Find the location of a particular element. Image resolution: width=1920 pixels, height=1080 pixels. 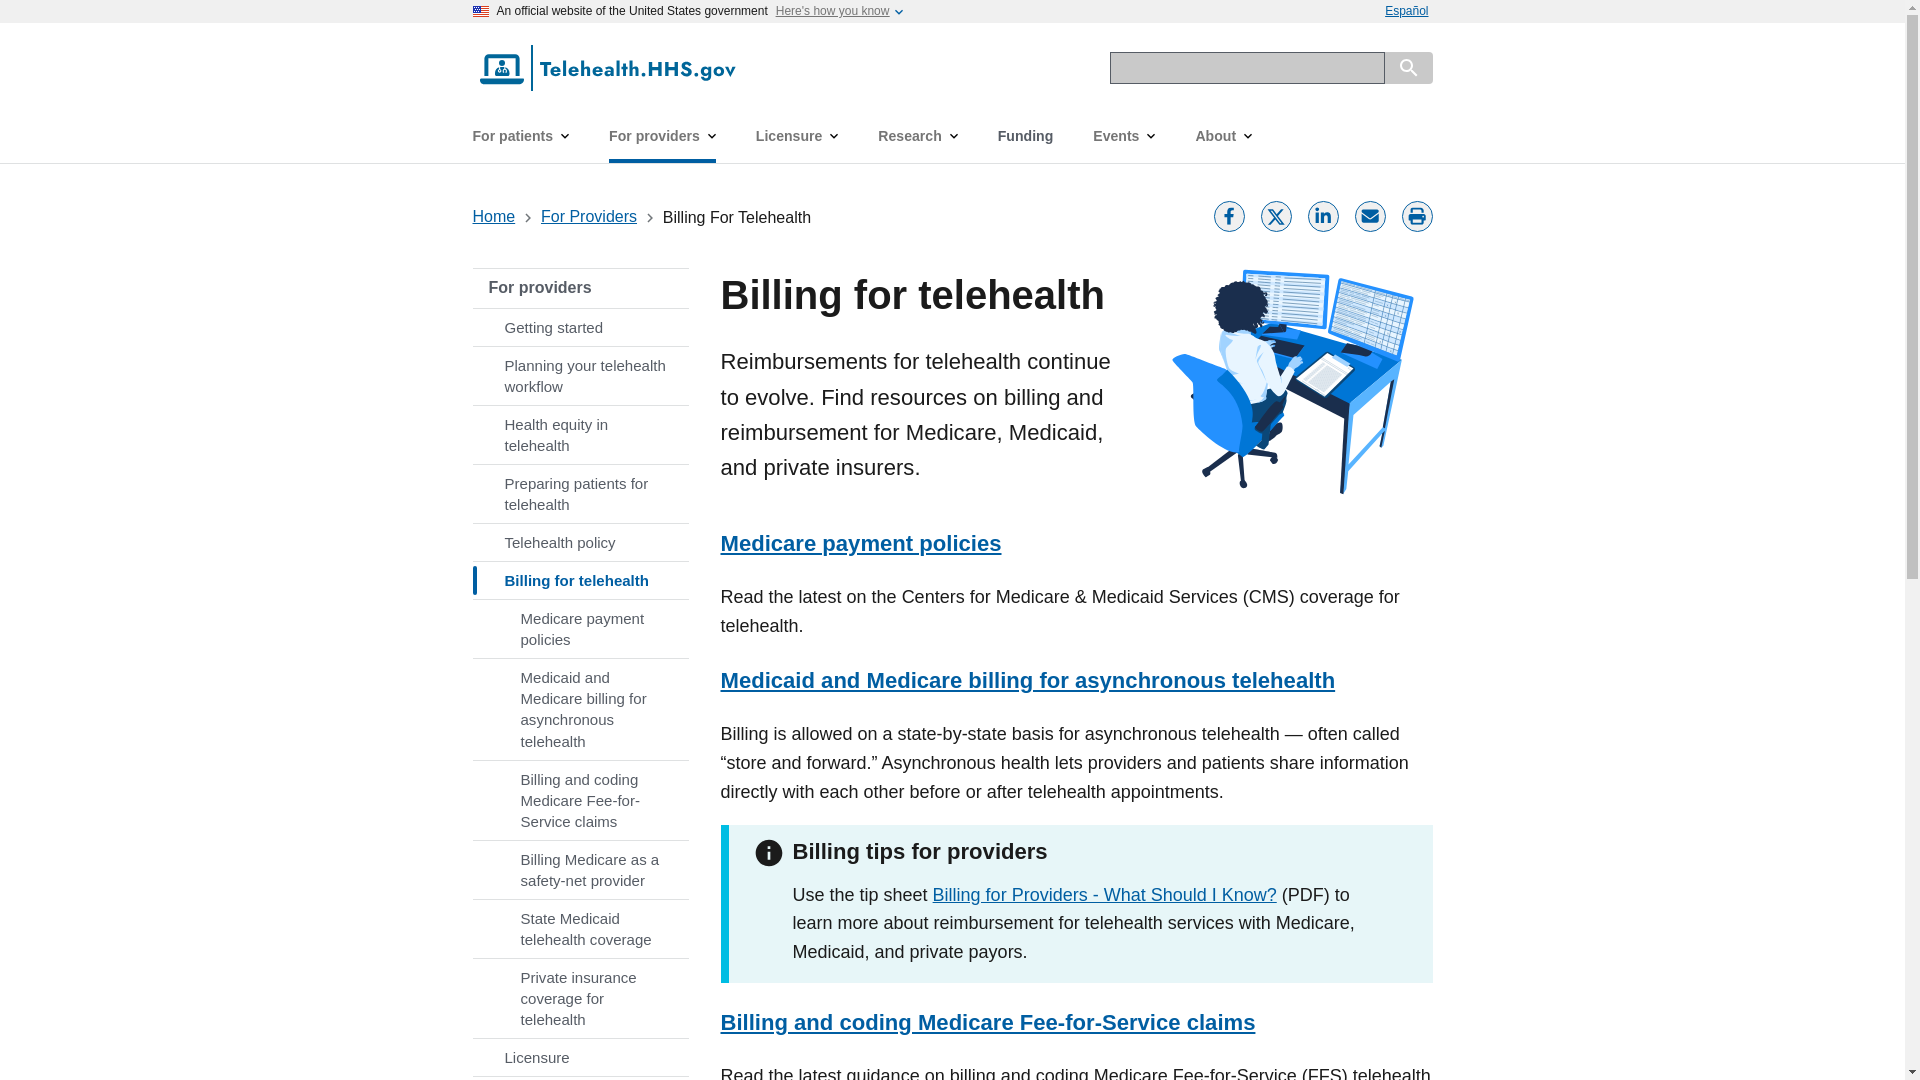

Search is located at coordinates (1408, 68).